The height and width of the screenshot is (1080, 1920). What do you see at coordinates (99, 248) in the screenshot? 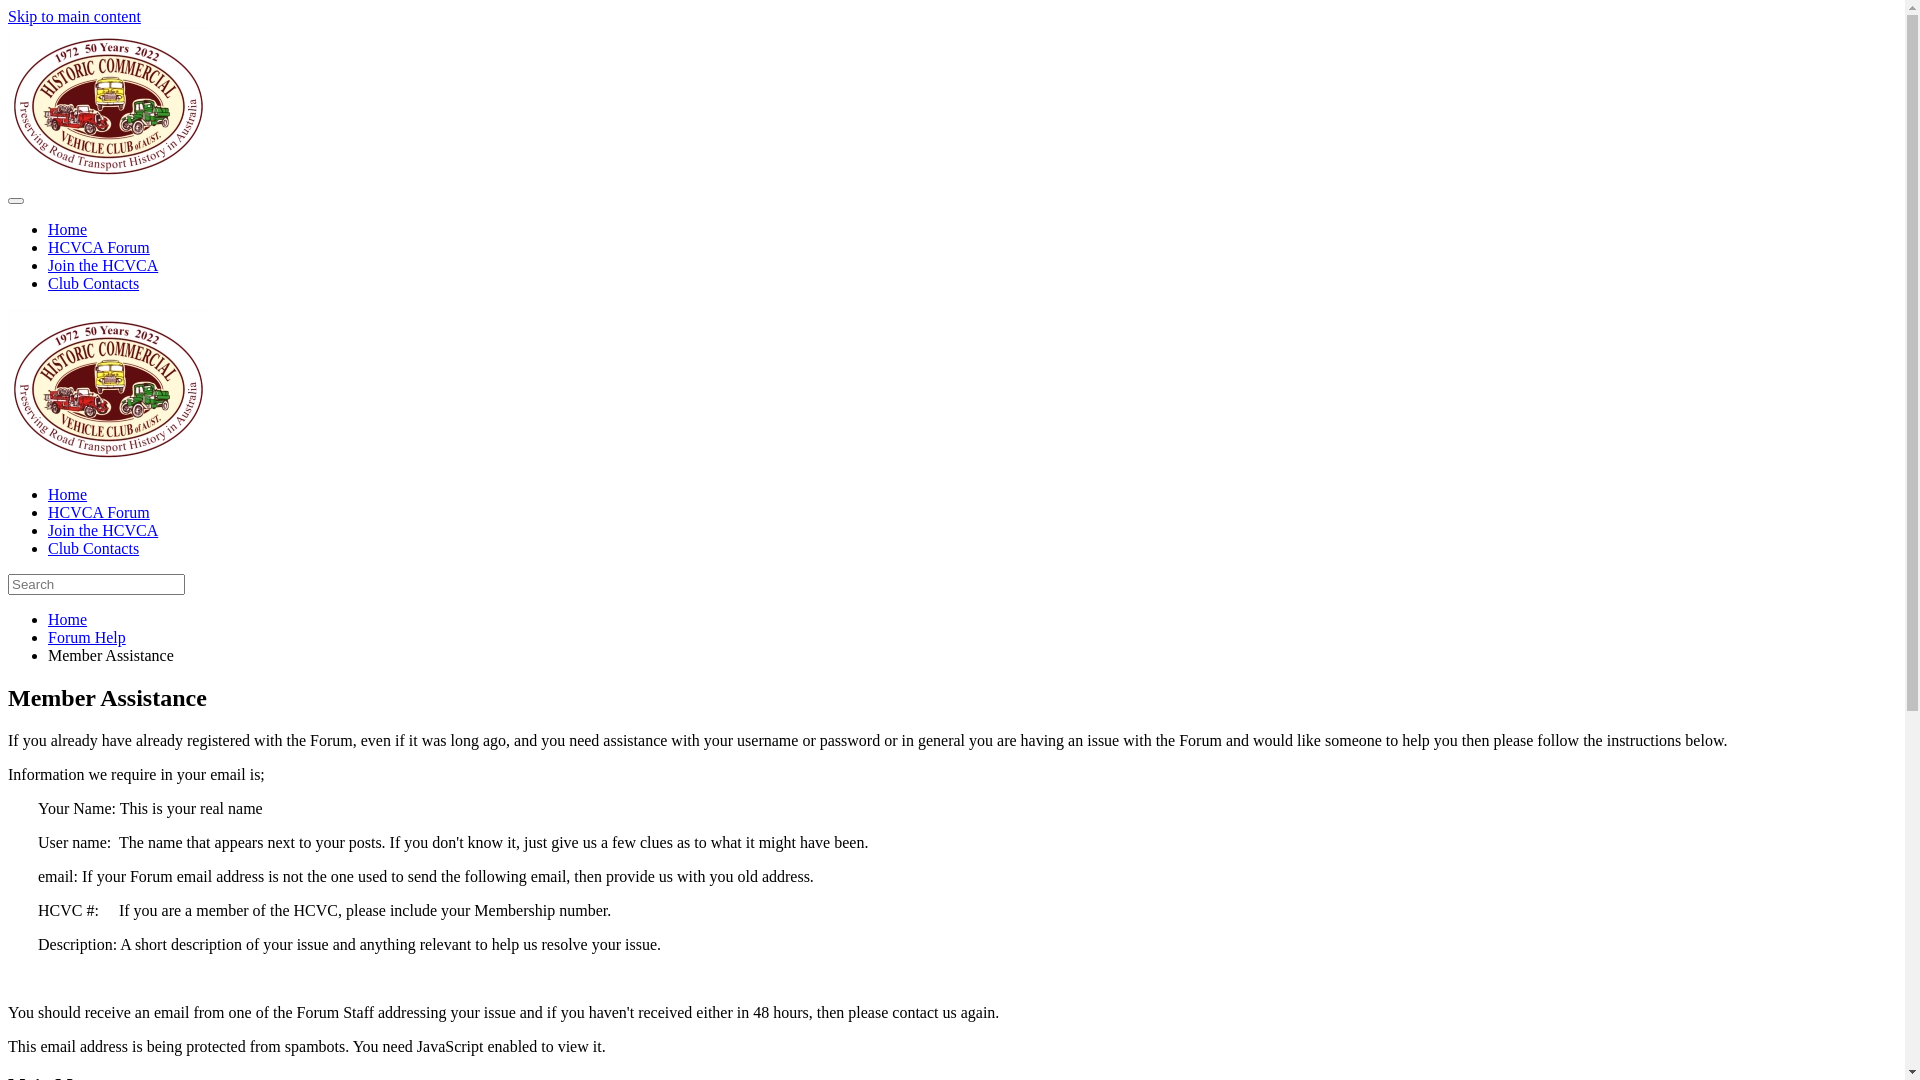
I see `HCVCA Forum` at bounding box center [99, 248].